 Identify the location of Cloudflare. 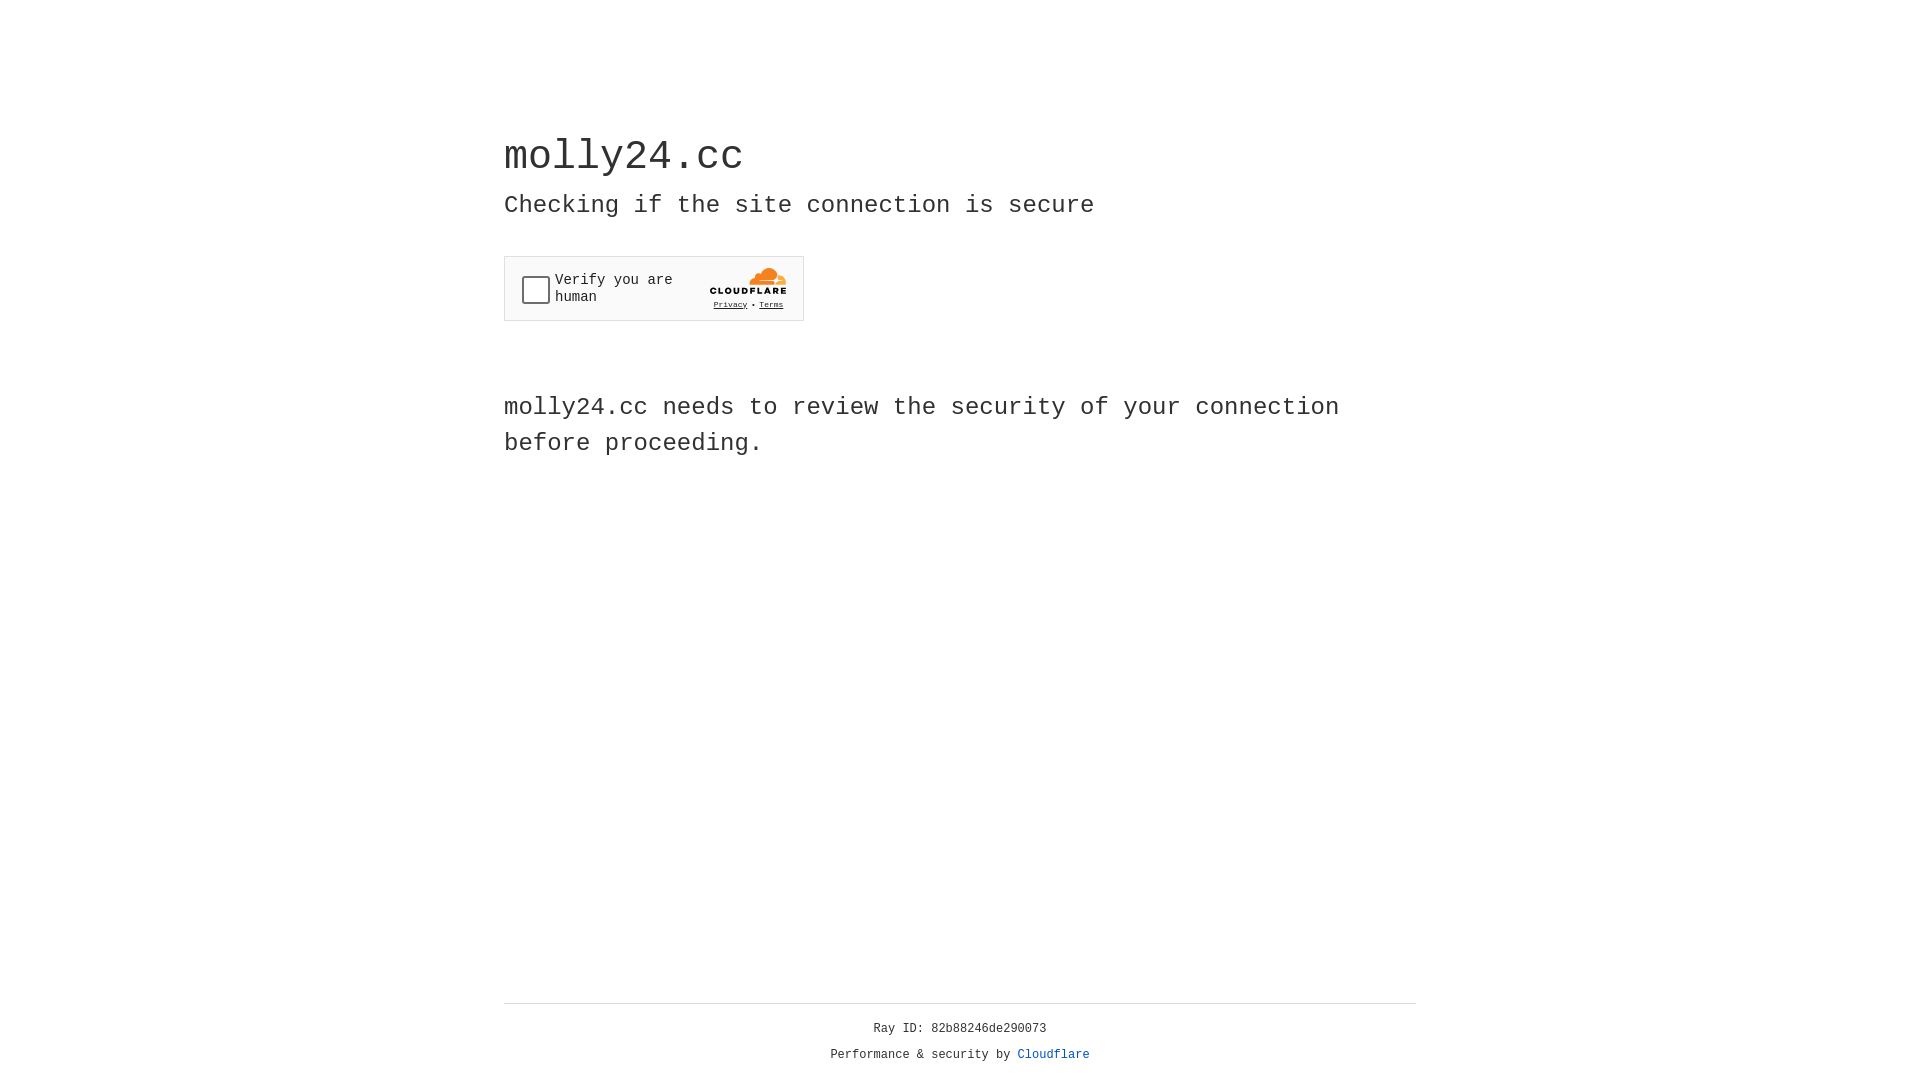
(1054, 1055).